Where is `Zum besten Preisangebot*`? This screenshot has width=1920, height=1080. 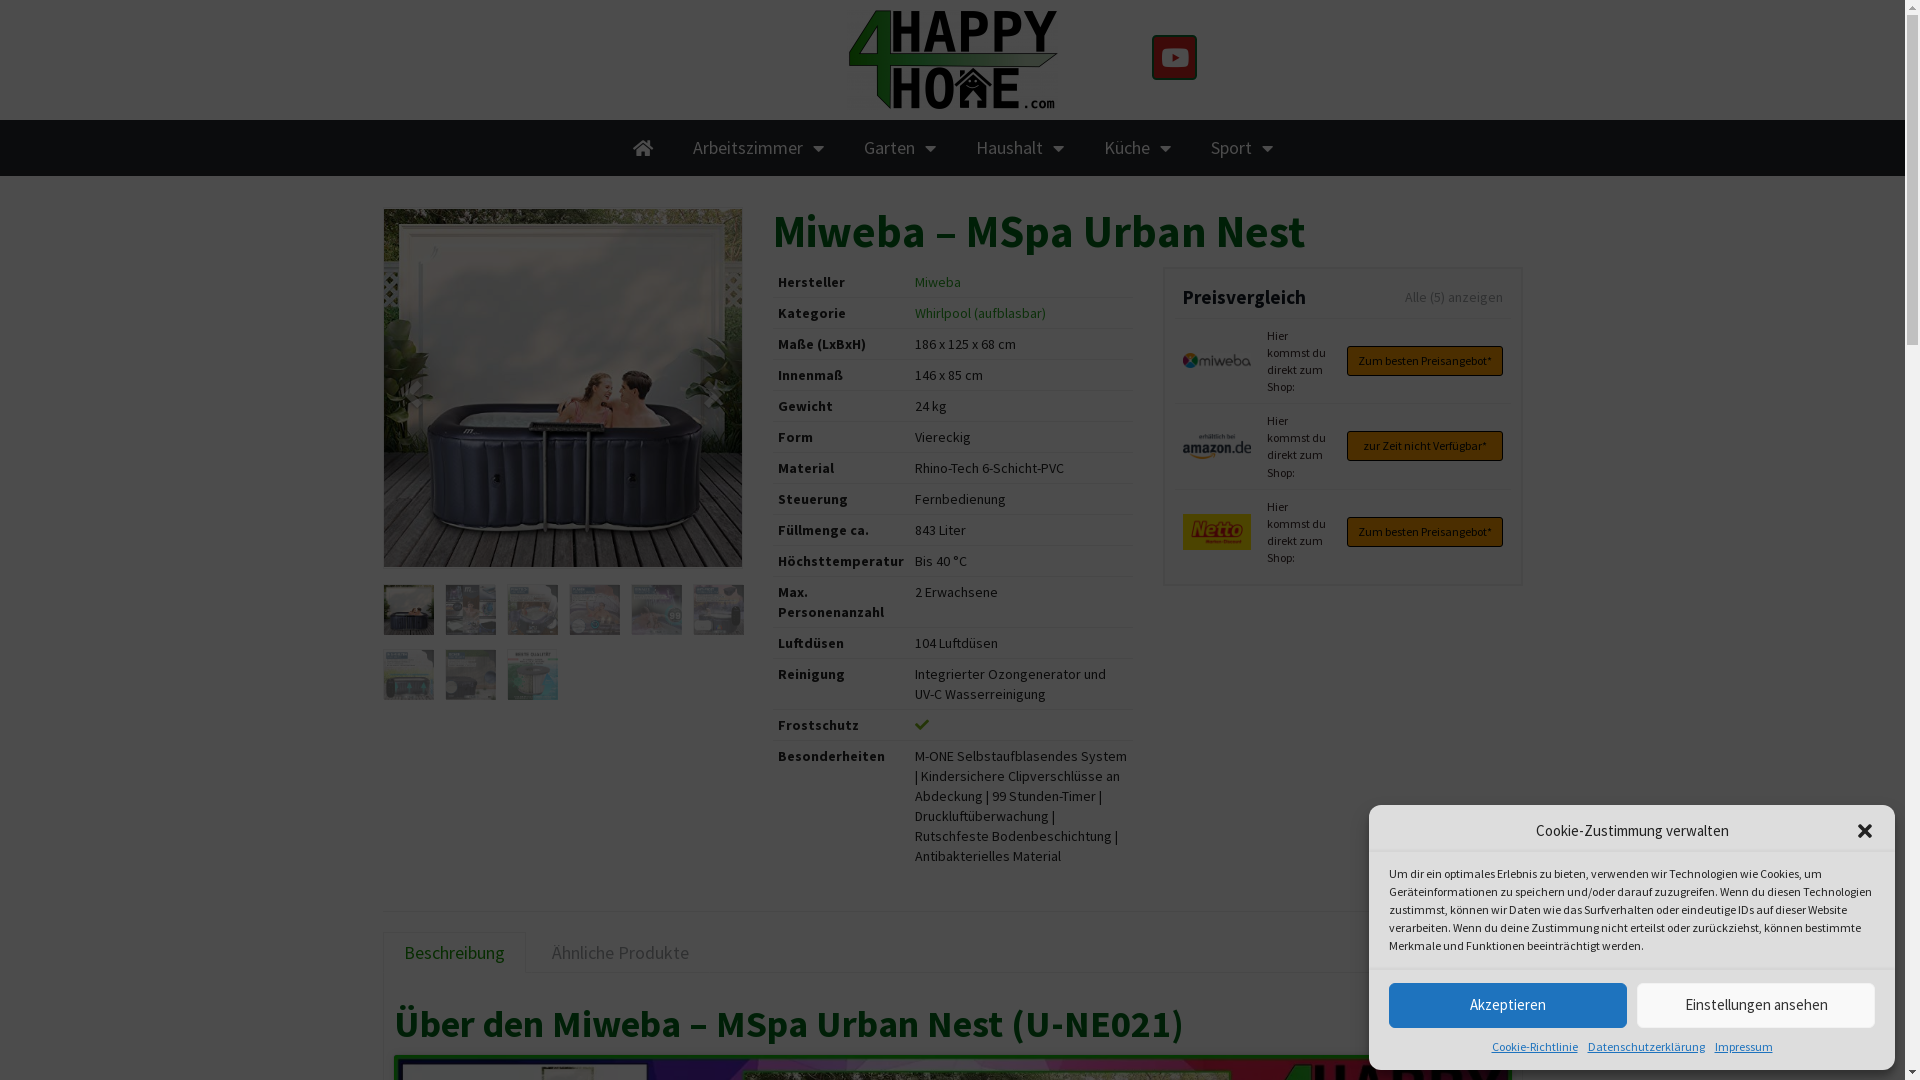
Zum besten Preisangebot* is located at coordinates (1424, 361).